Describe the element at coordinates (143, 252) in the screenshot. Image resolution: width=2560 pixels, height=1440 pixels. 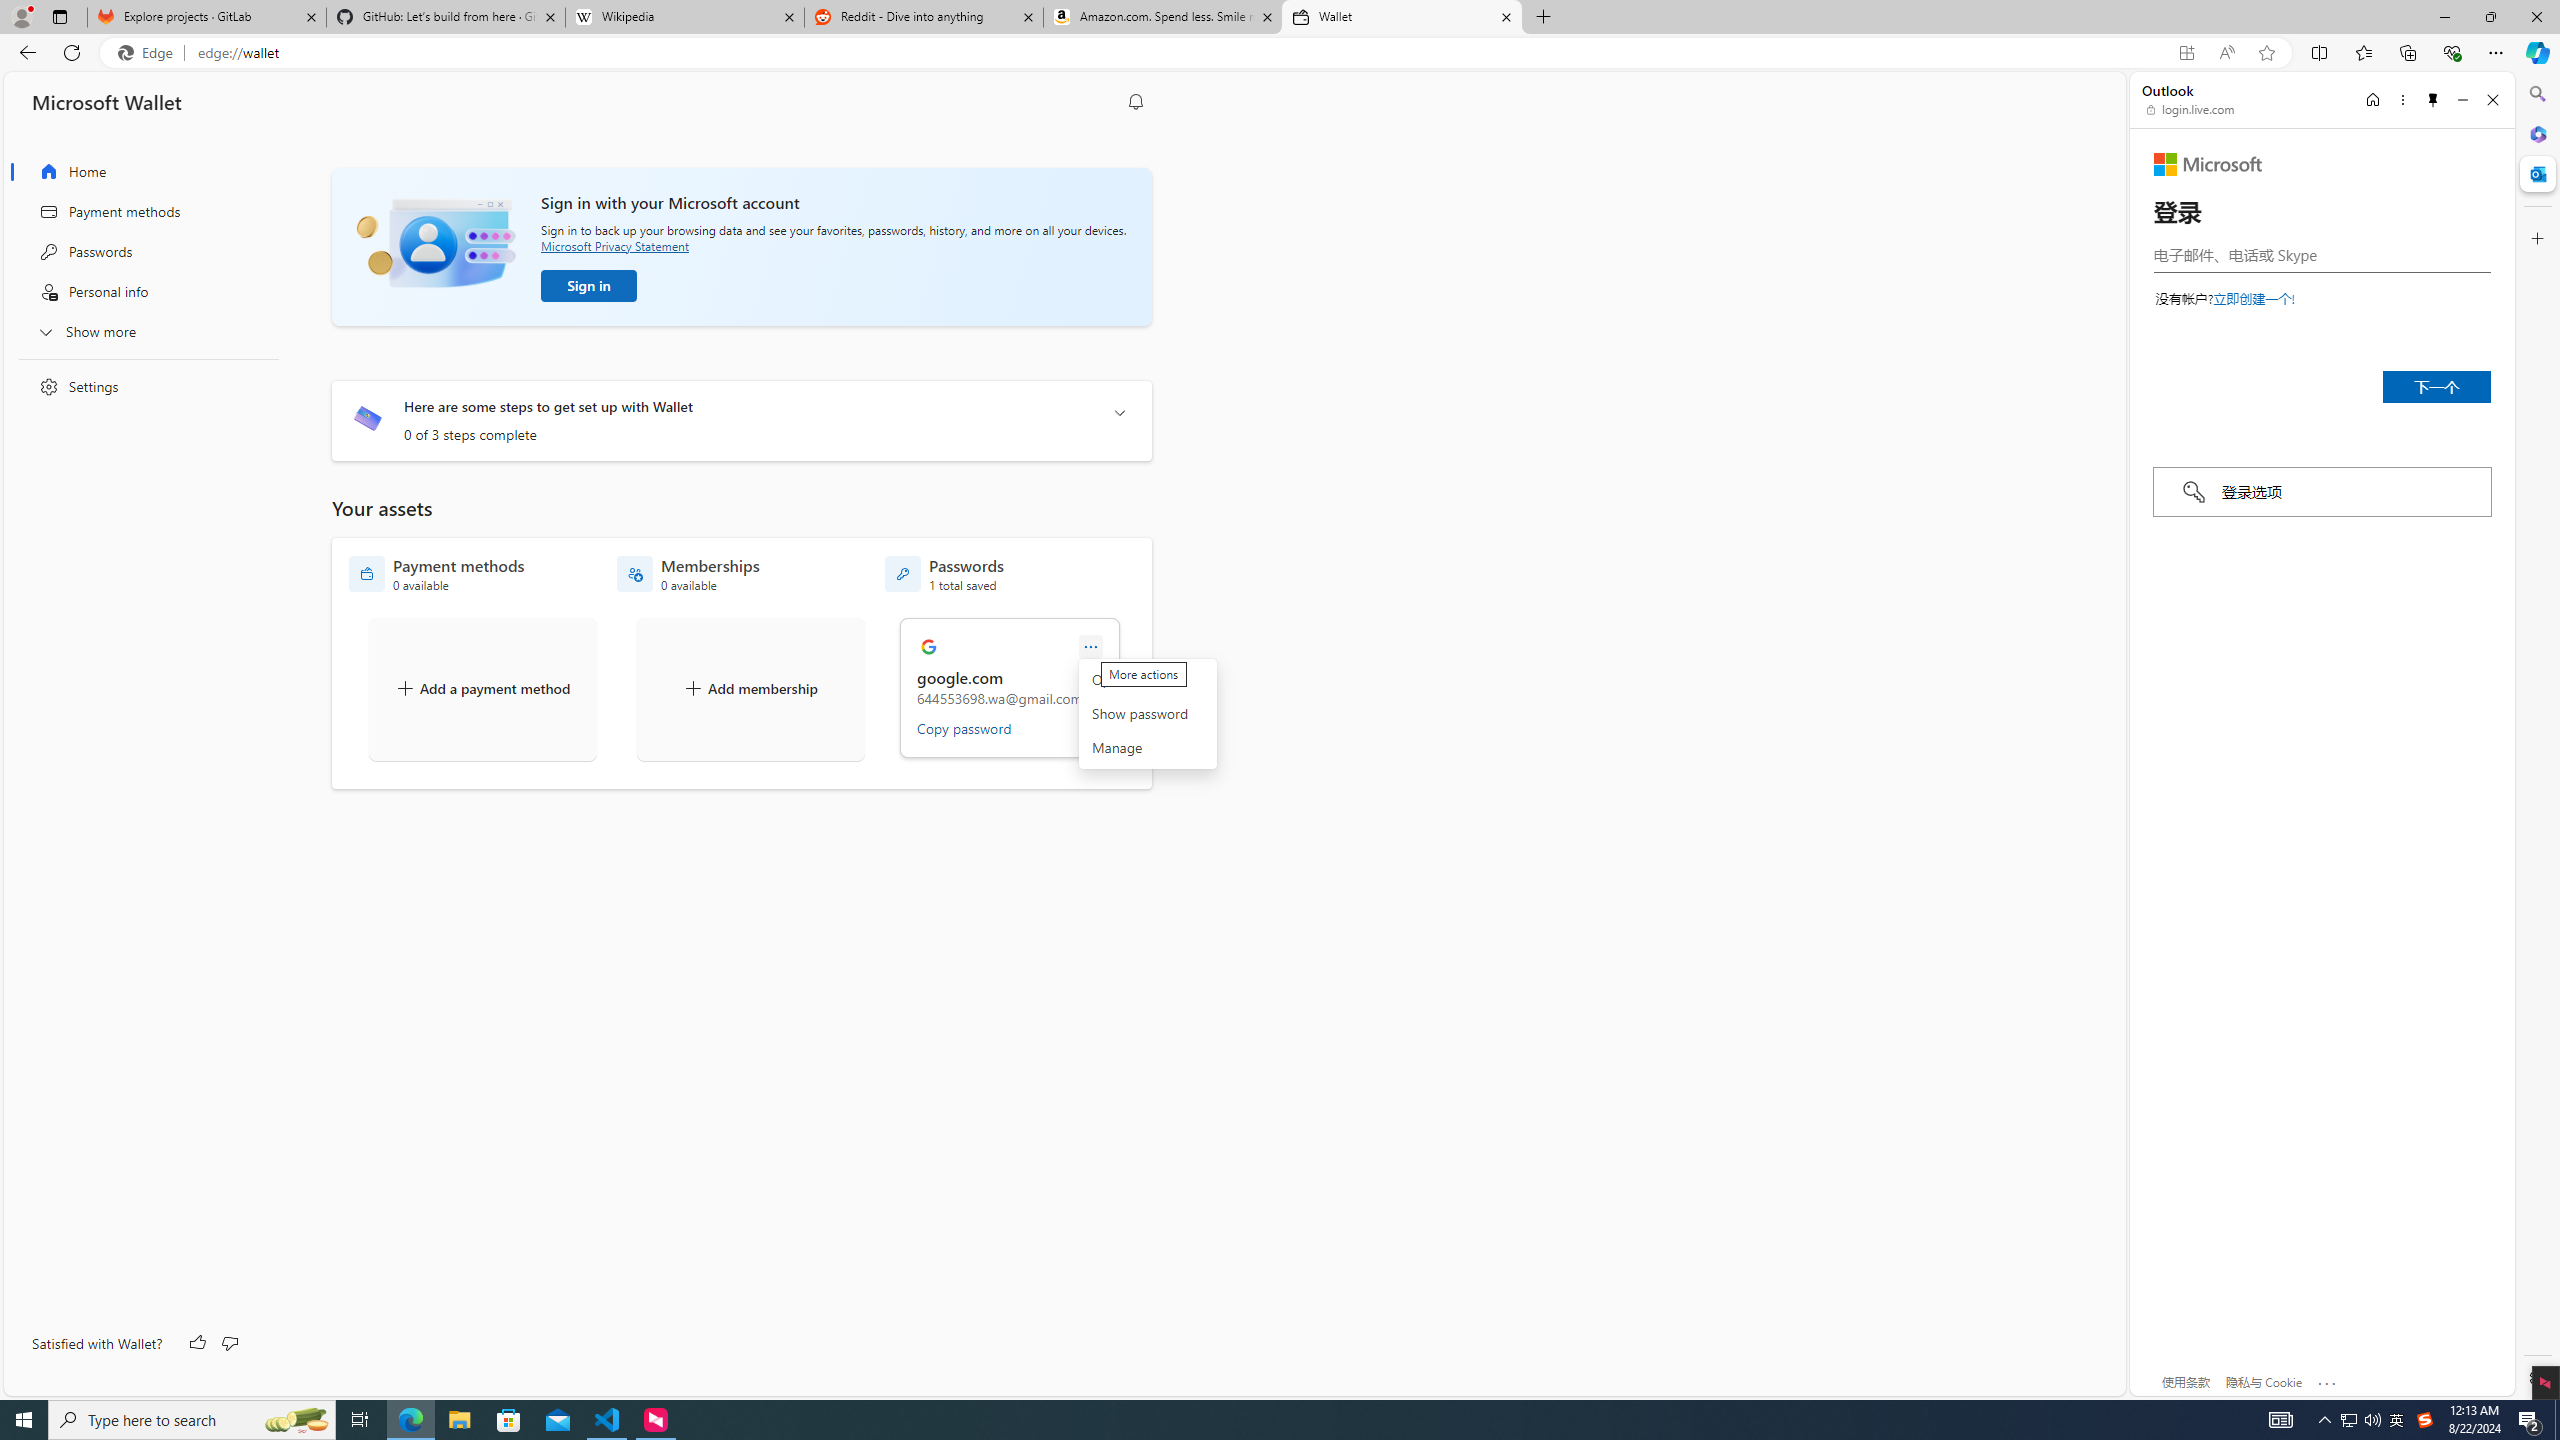
I see `Passwords` at that location.